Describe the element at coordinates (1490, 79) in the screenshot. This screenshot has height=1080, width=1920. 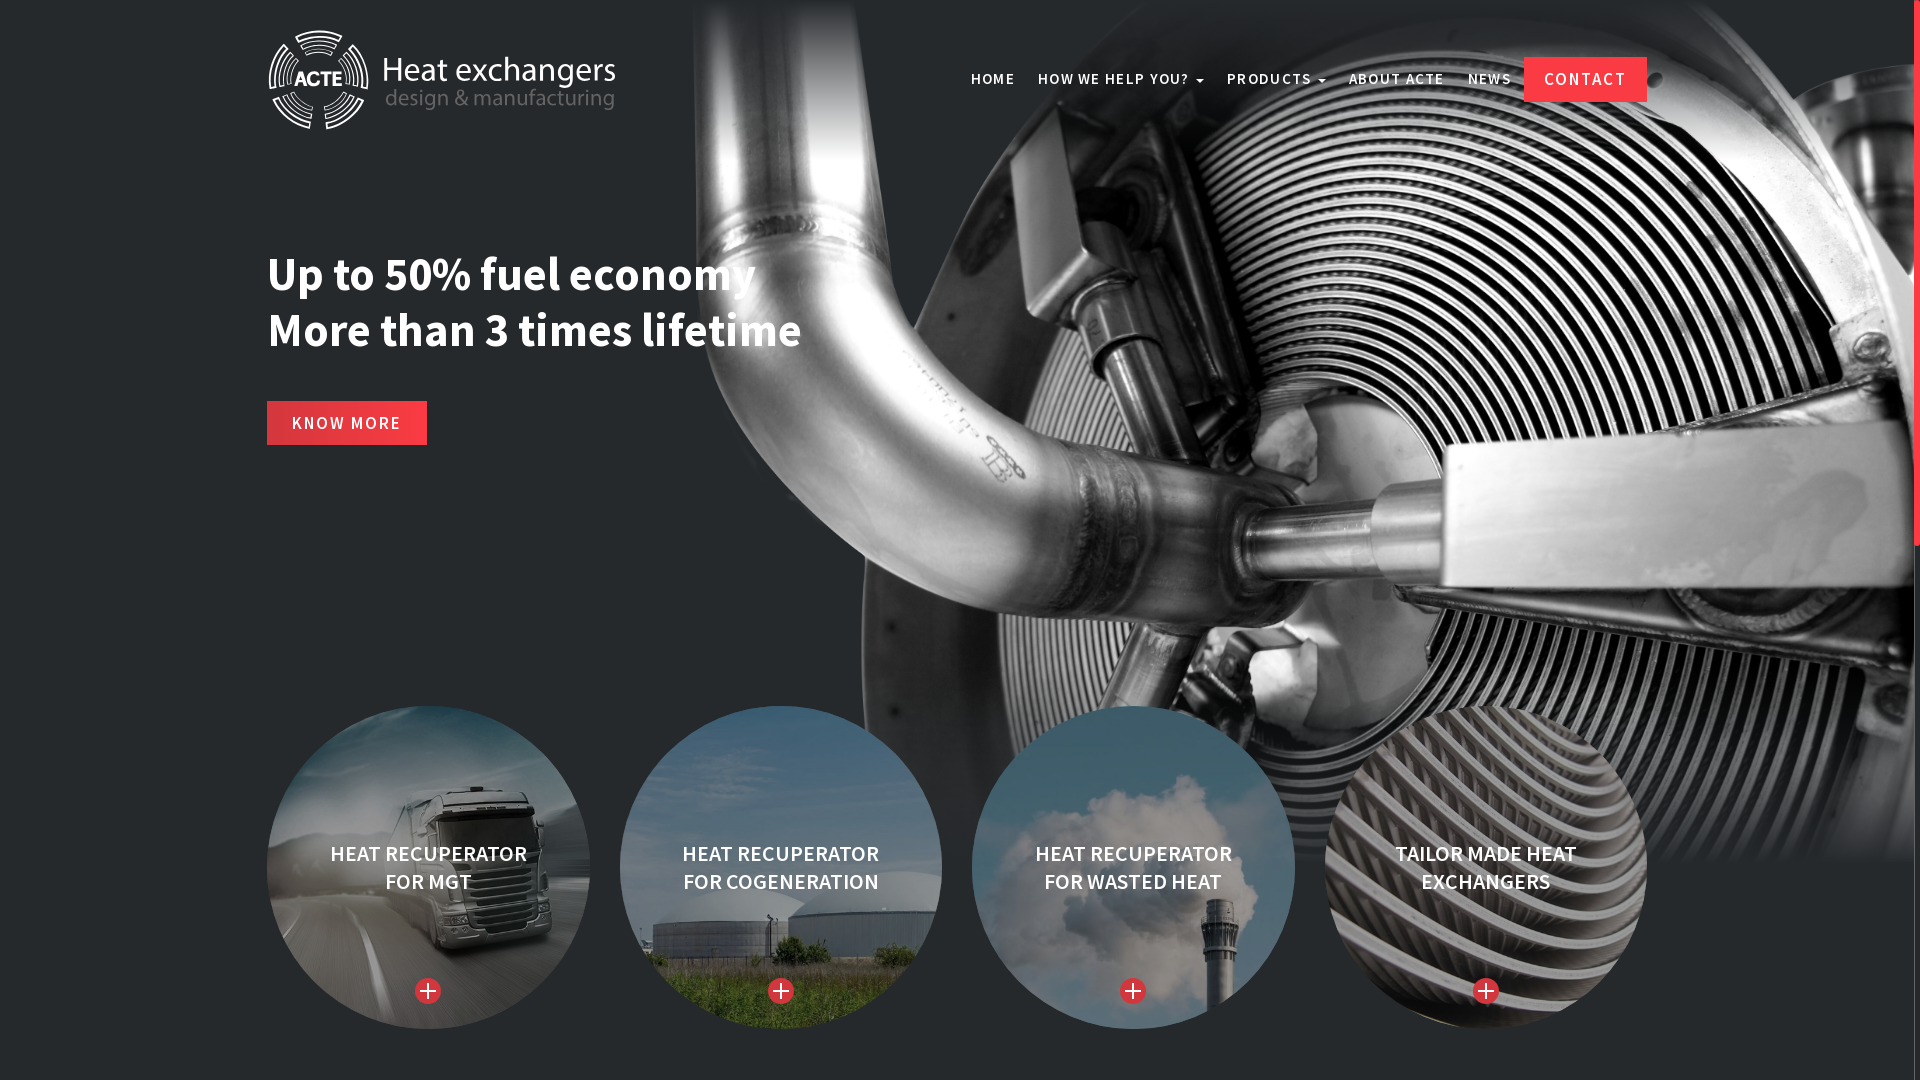
I see `NEWS` at that location.